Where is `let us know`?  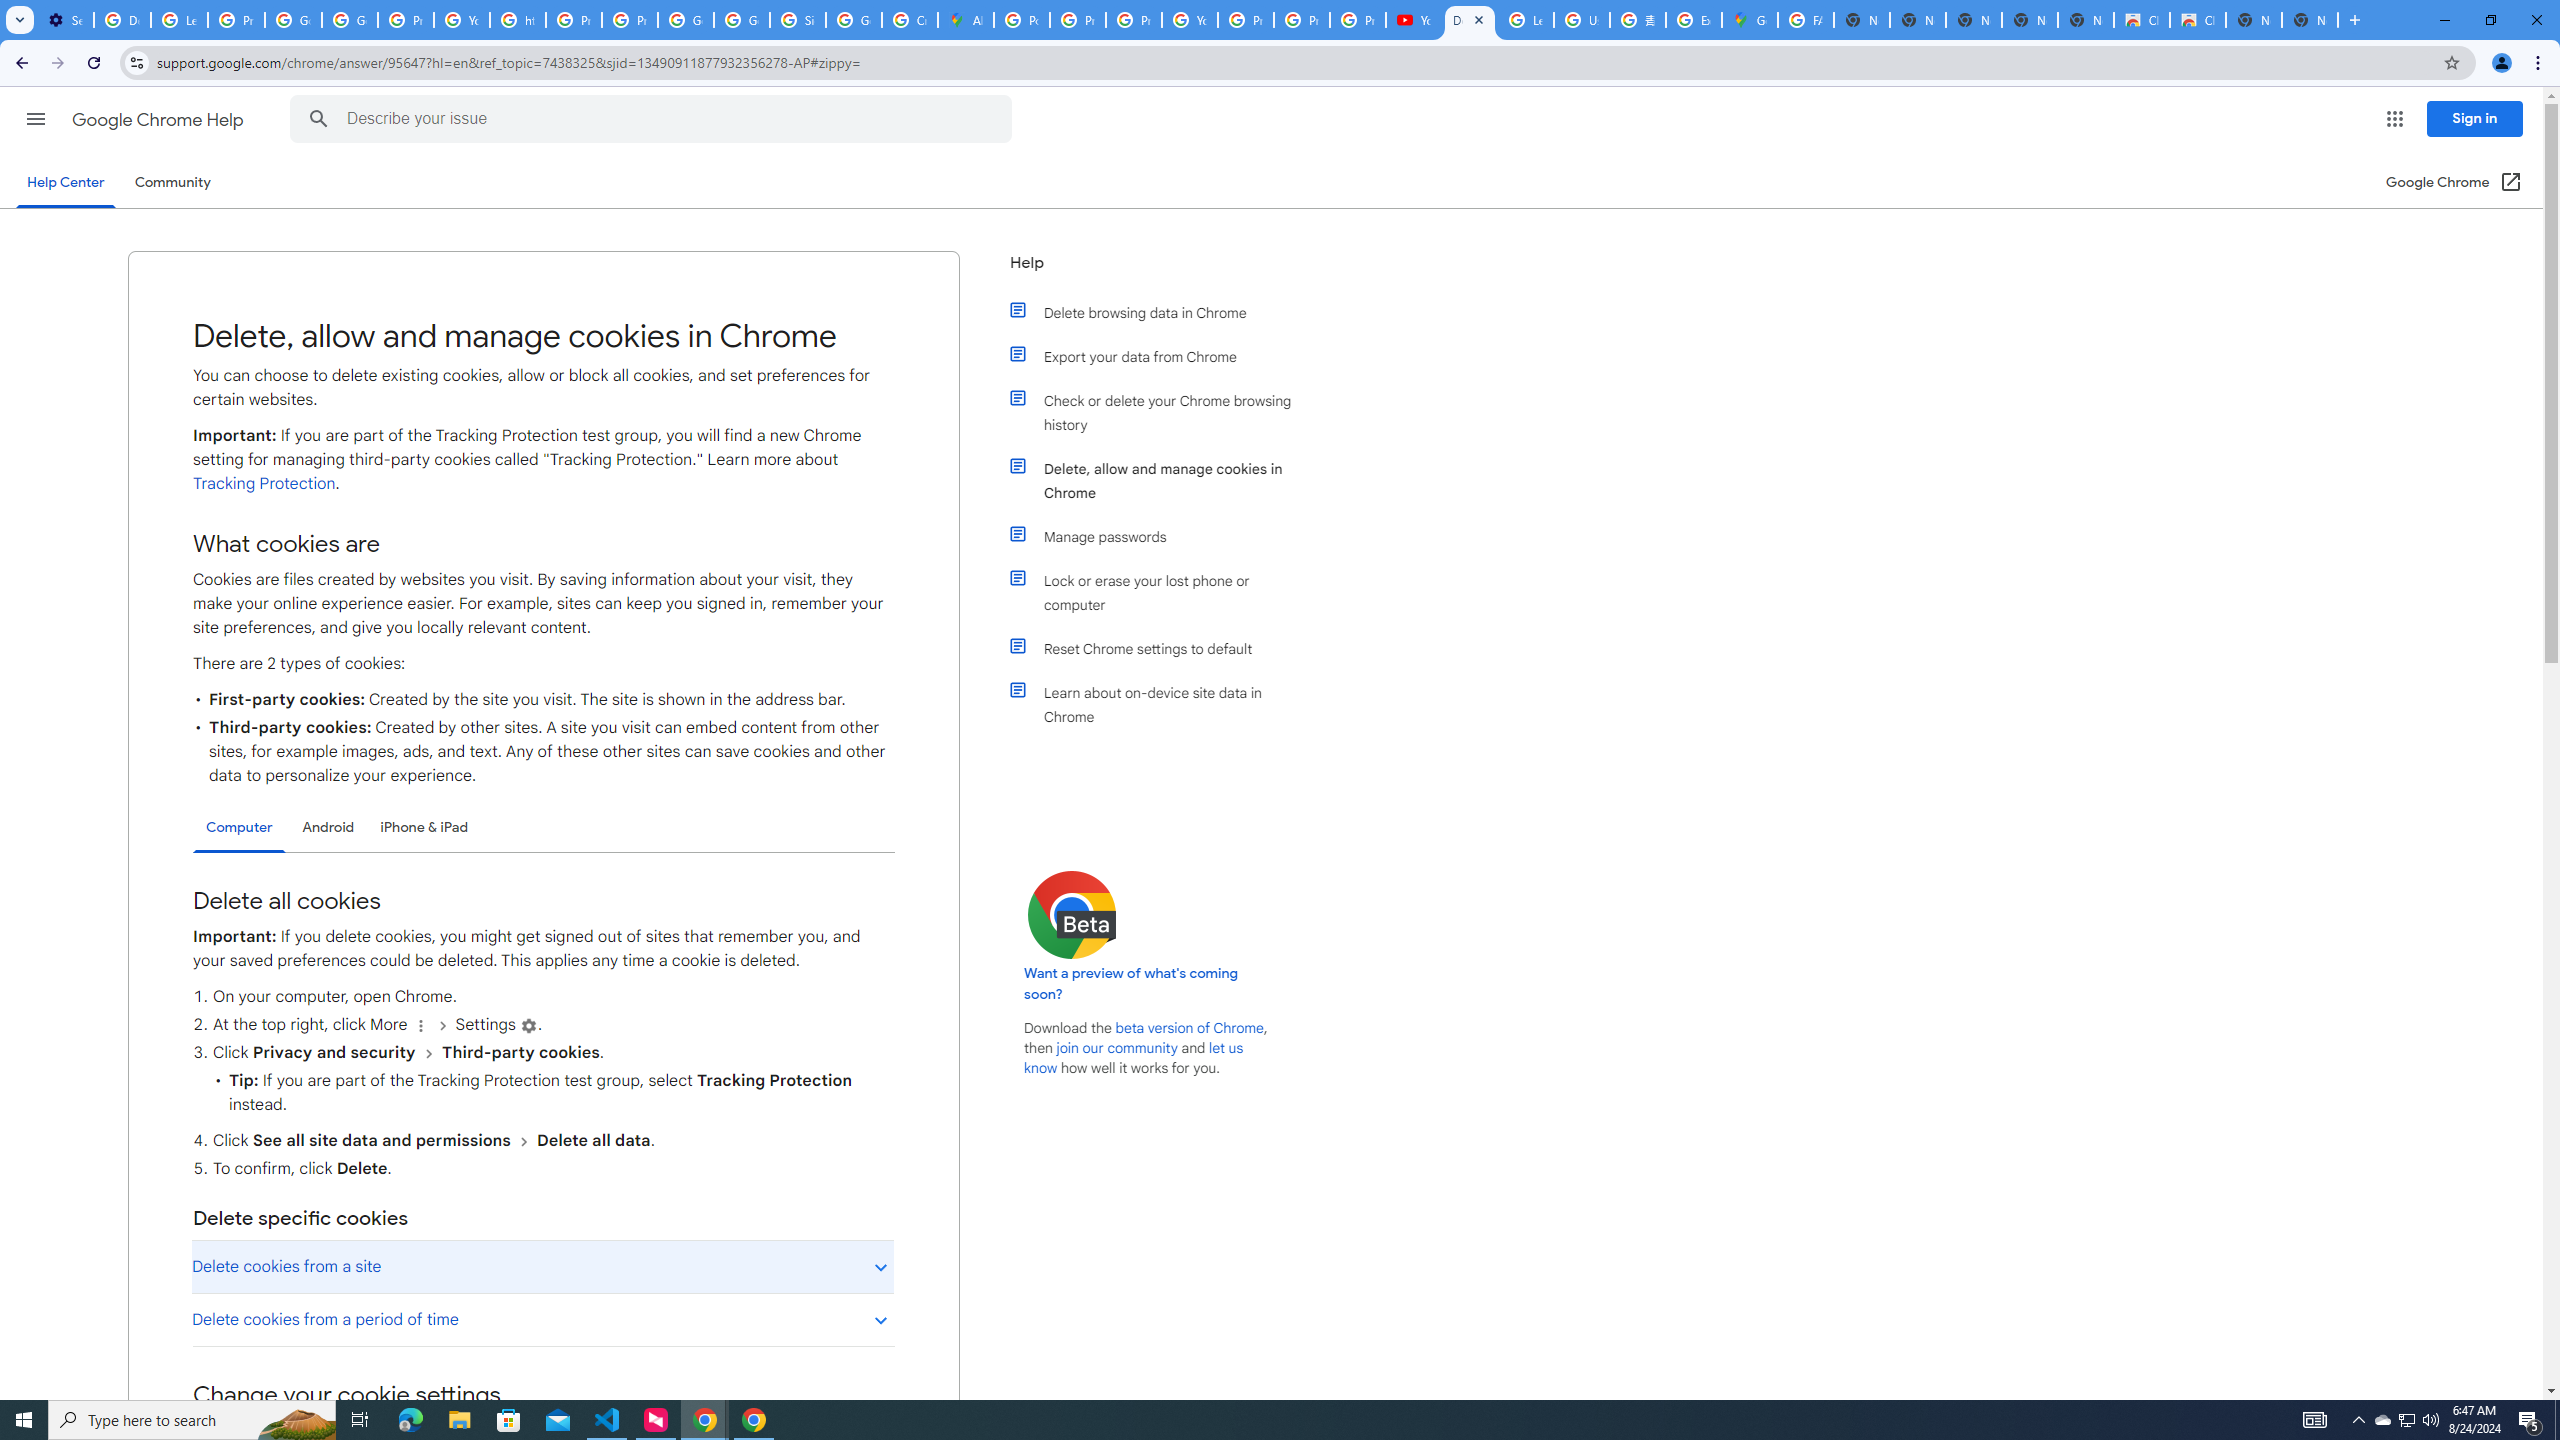 let us know is located at coordinates (1134, 1058).